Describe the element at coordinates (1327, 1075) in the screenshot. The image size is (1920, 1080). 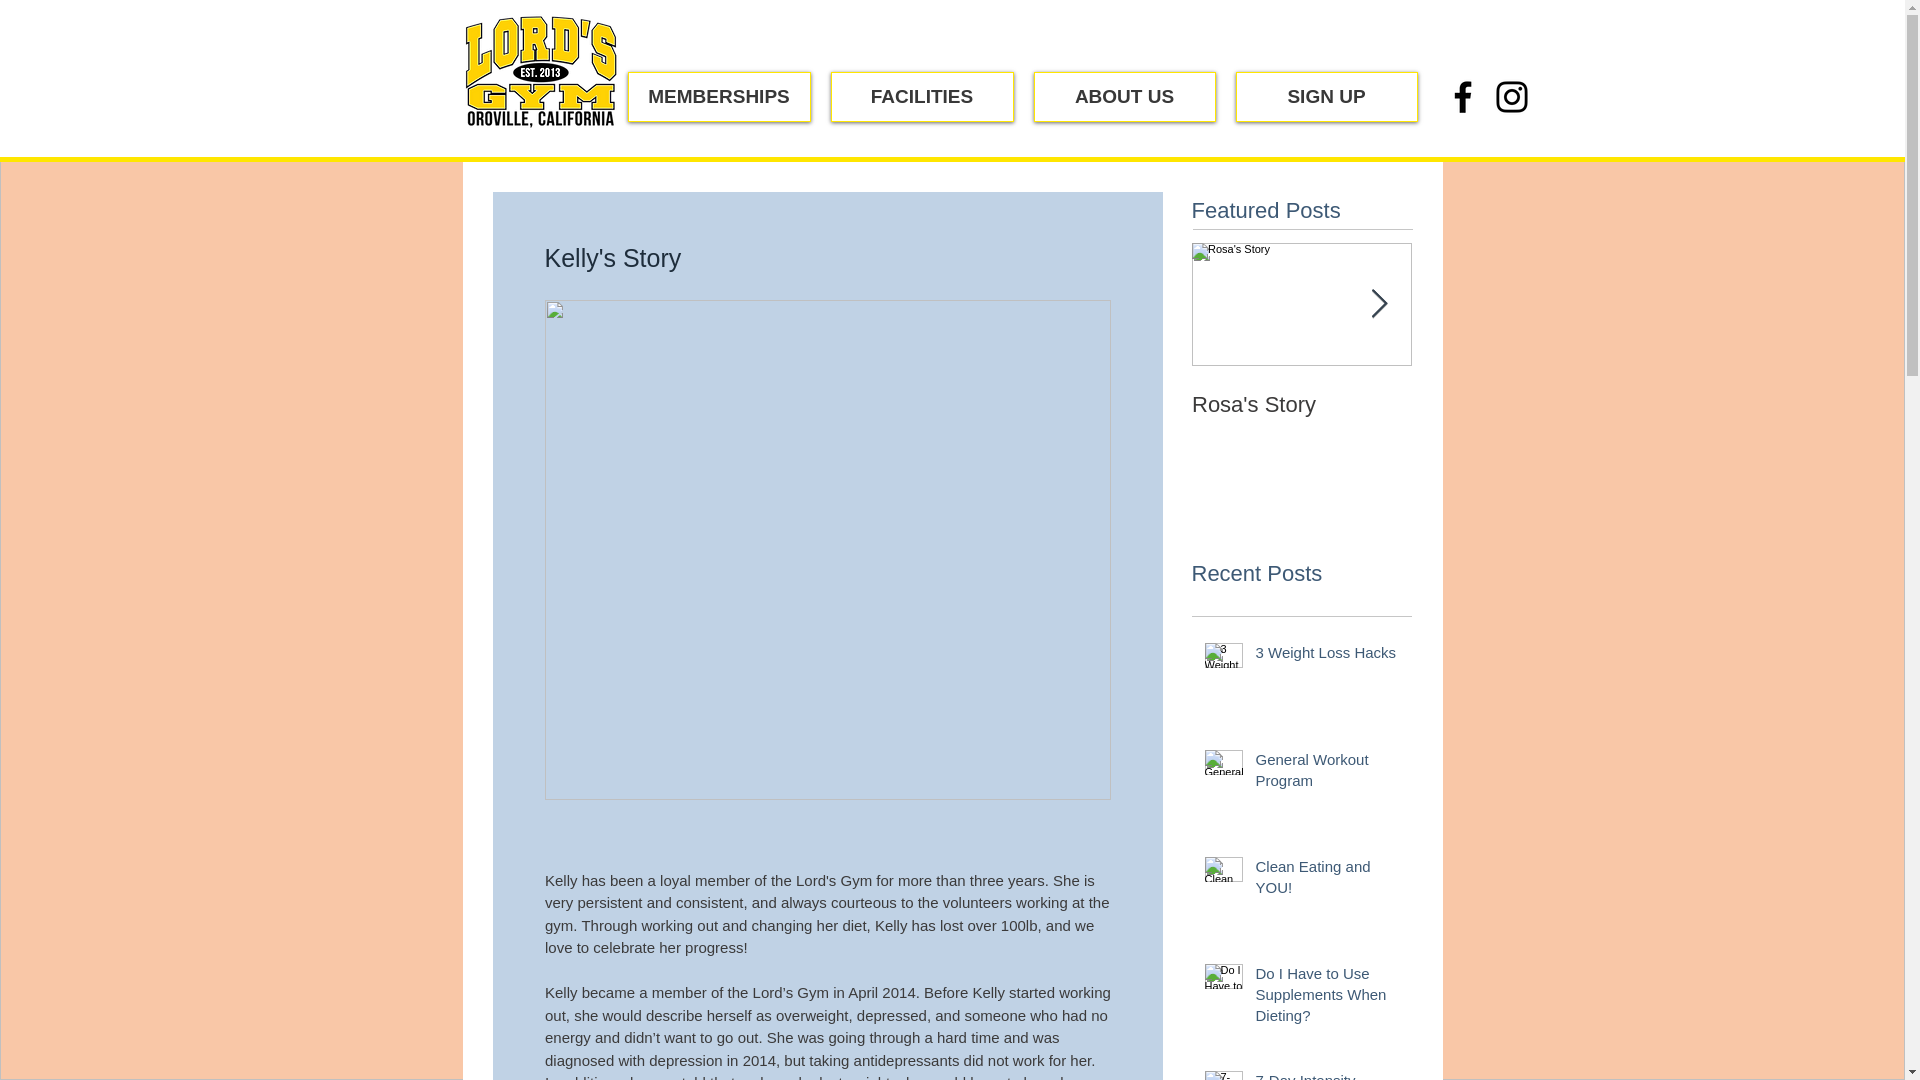
I see `7-Day Intensity Training Plan` at that location.